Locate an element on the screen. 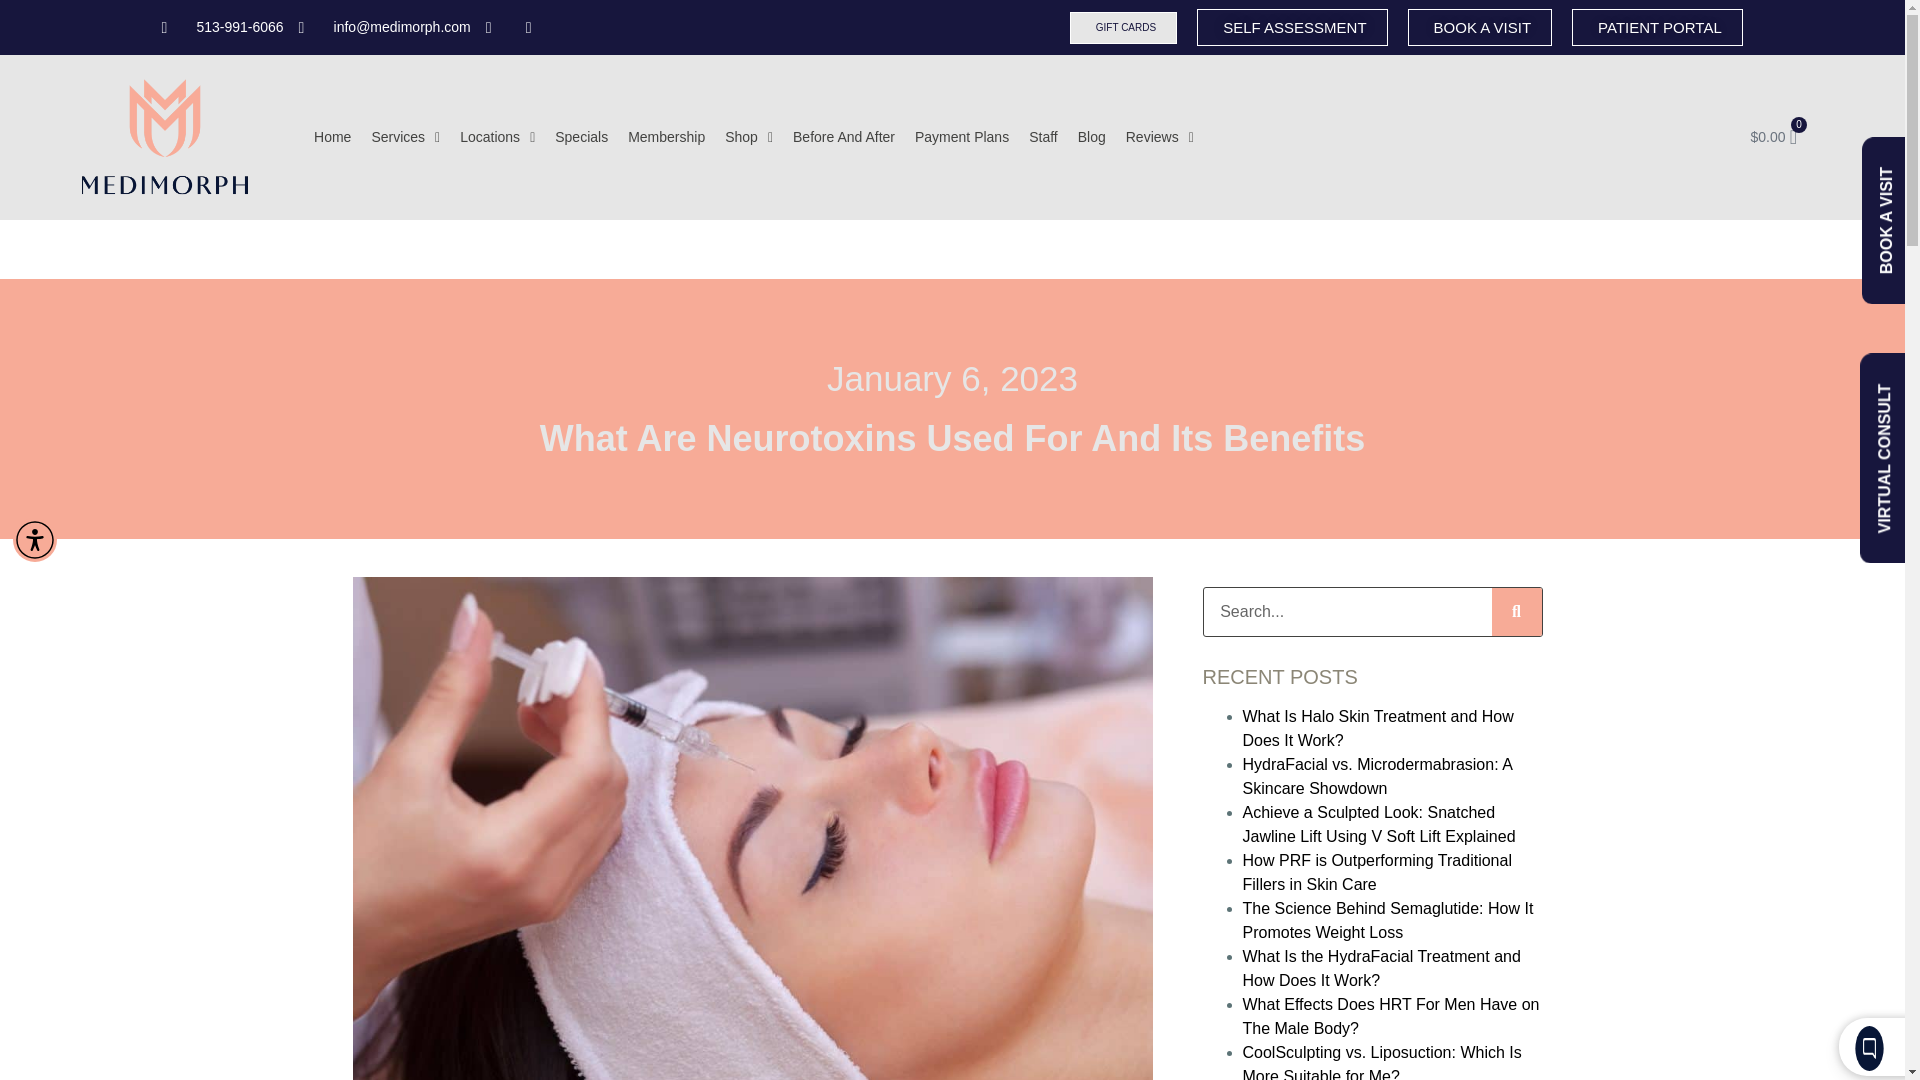  GIFT CARDS is located at coordinates (1122, 28).